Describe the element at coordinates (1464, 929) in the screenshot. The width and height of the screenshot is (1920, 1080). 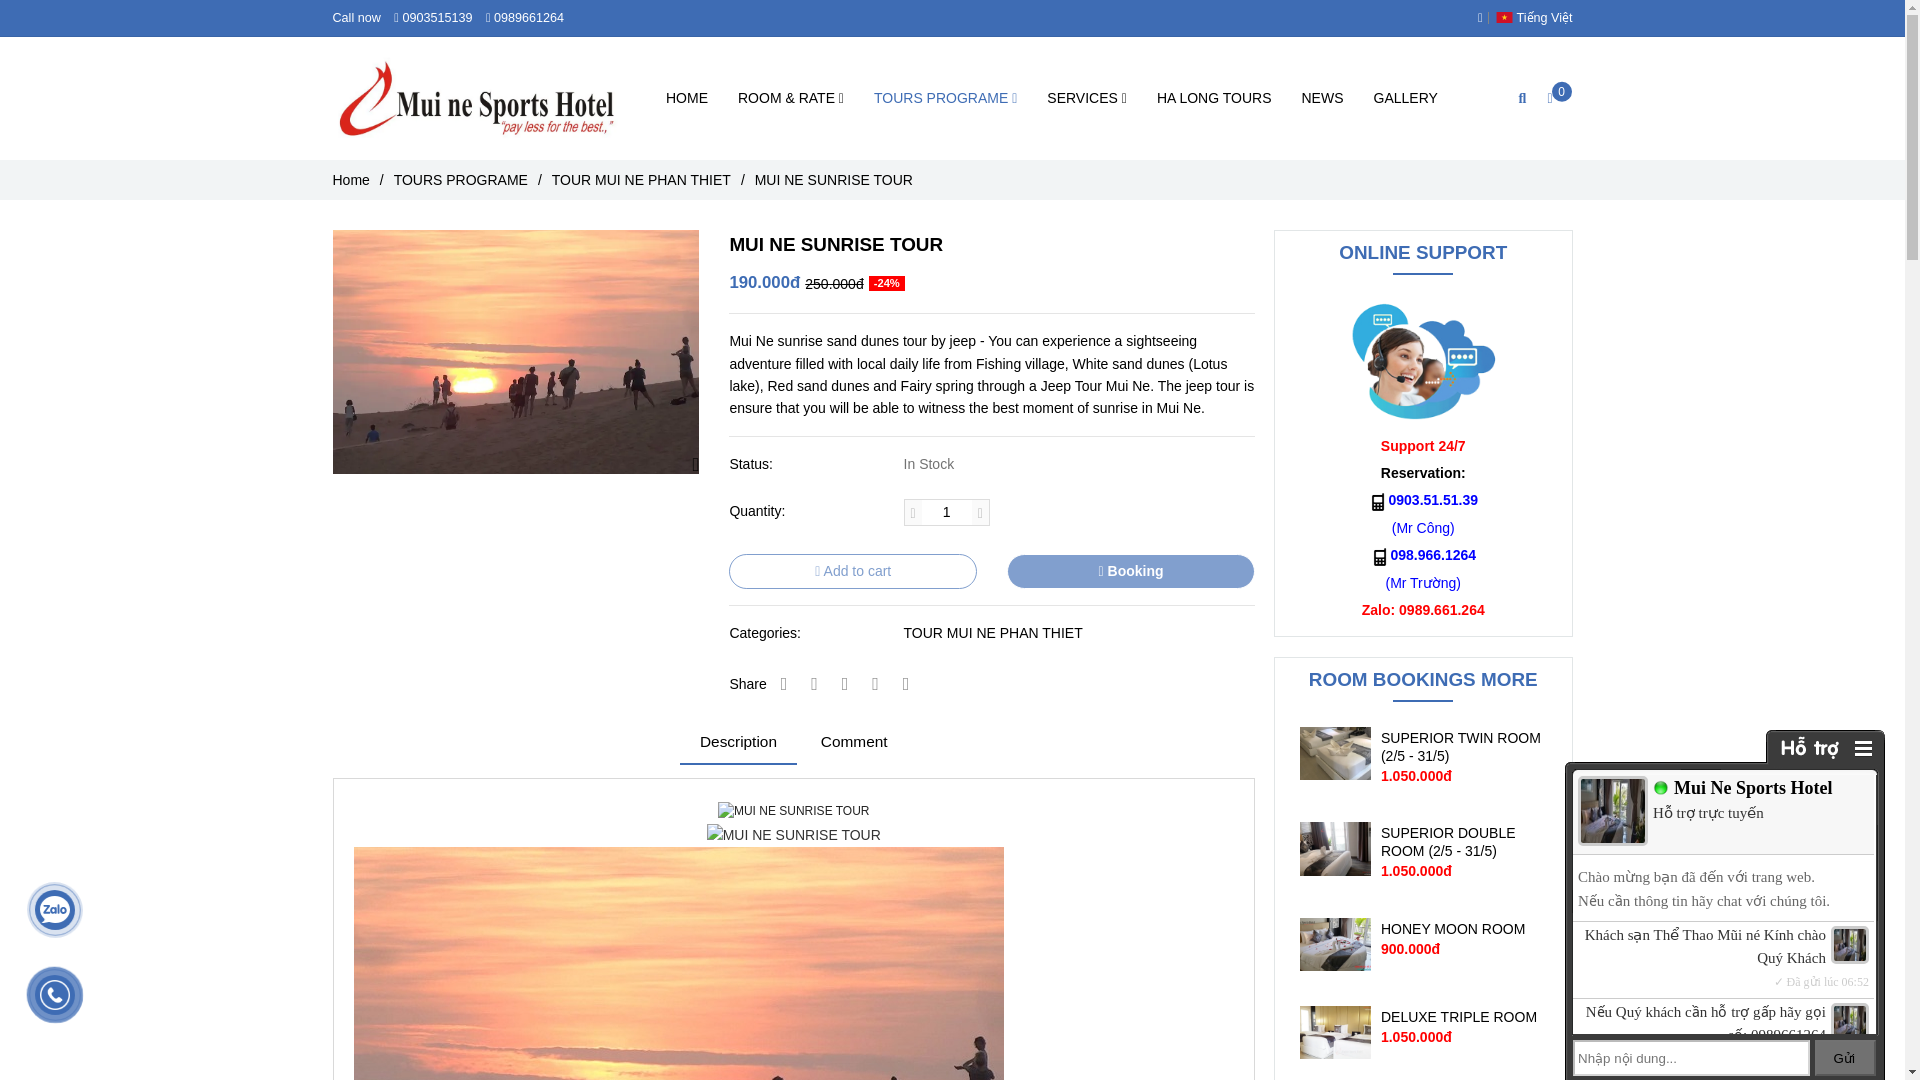
I see `HONEY MOON ROOM` at that location.